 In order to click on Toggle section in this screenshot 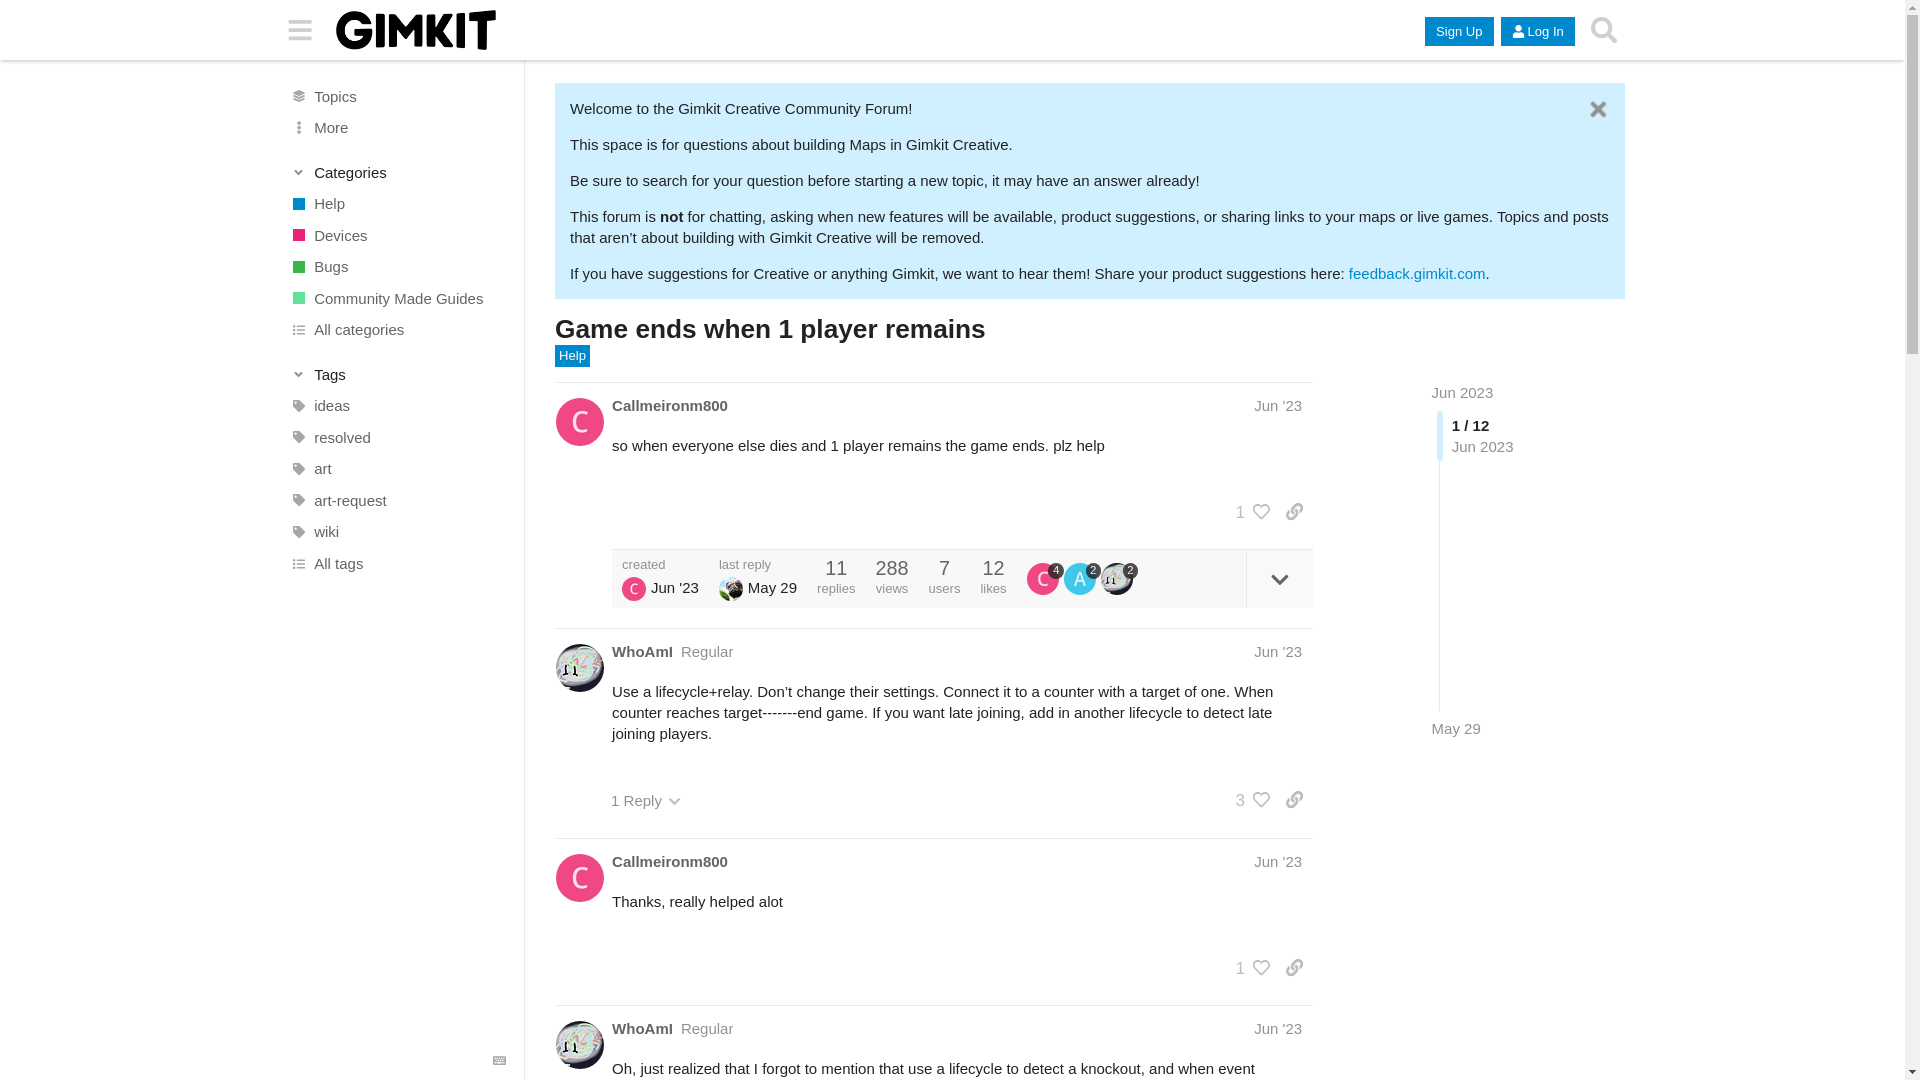, I will do `click(398, 172)`.